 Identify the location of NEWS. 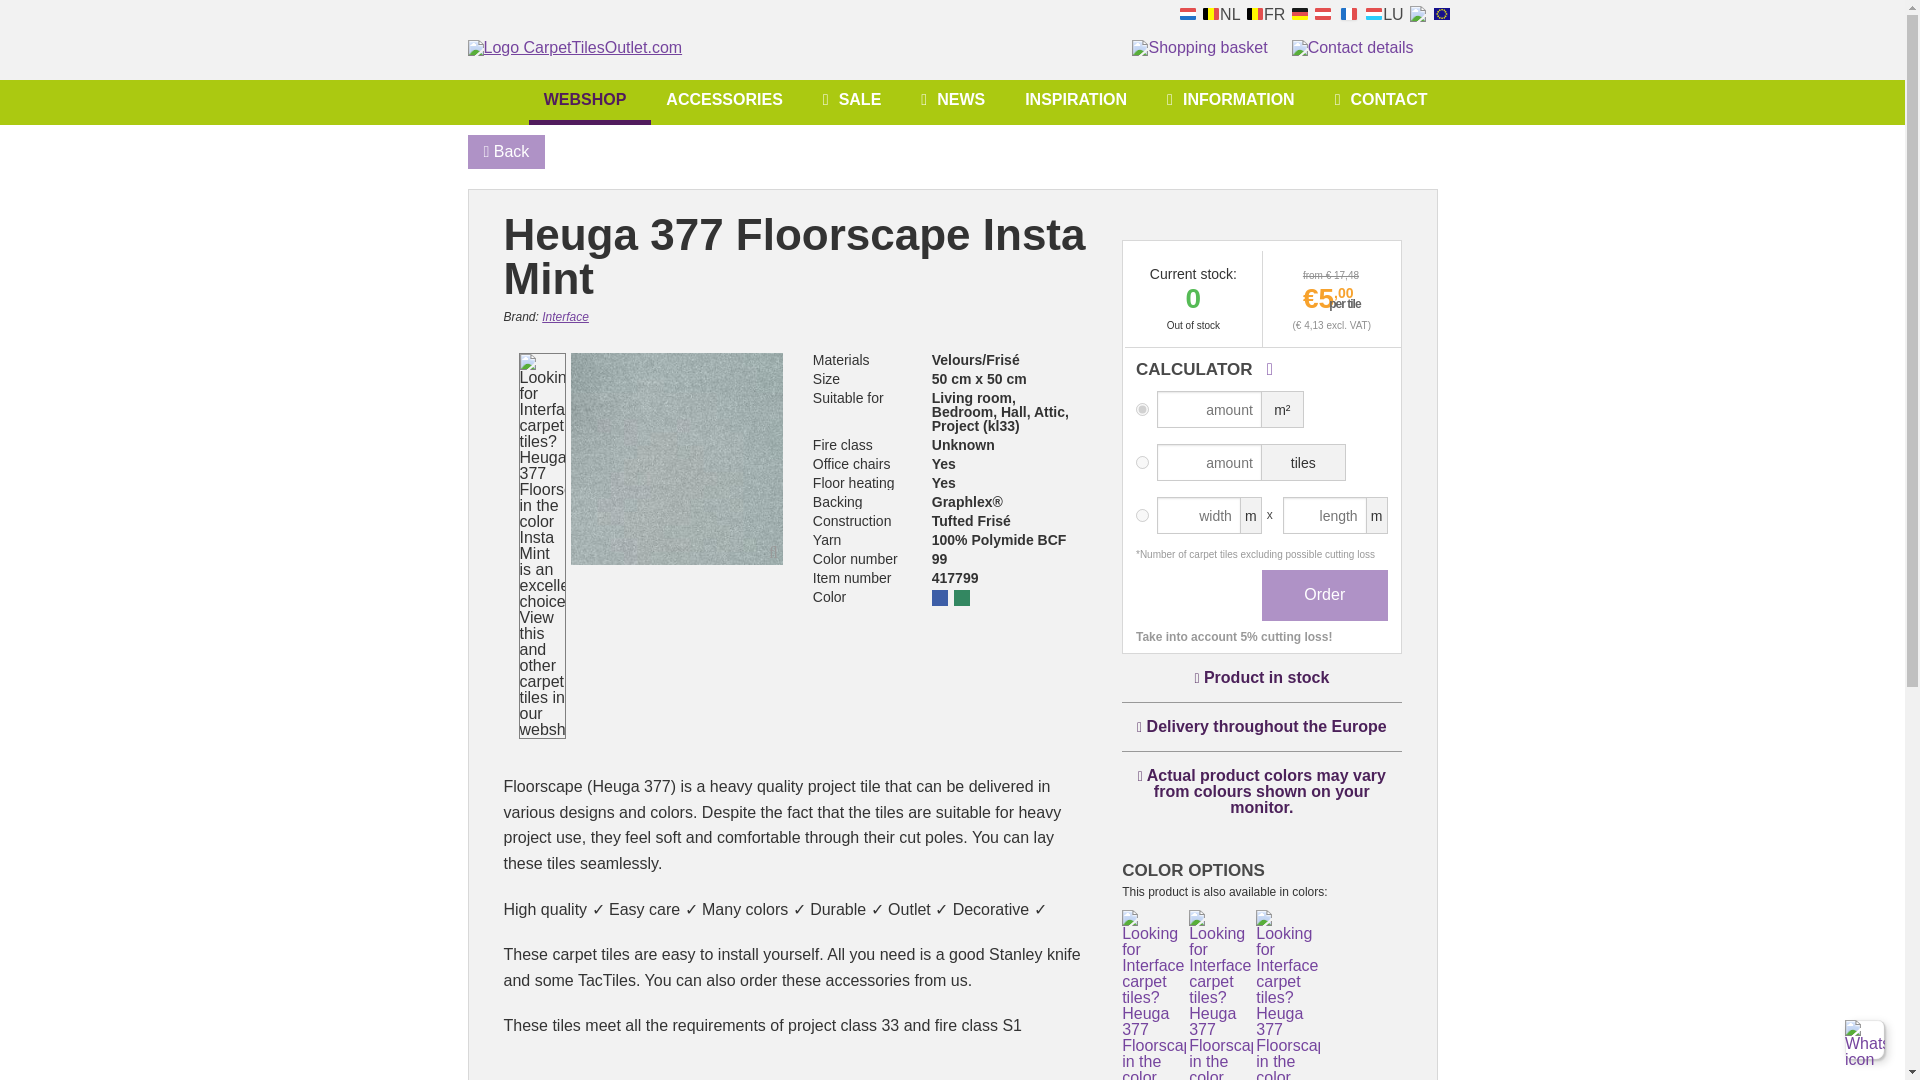
(958, 99).